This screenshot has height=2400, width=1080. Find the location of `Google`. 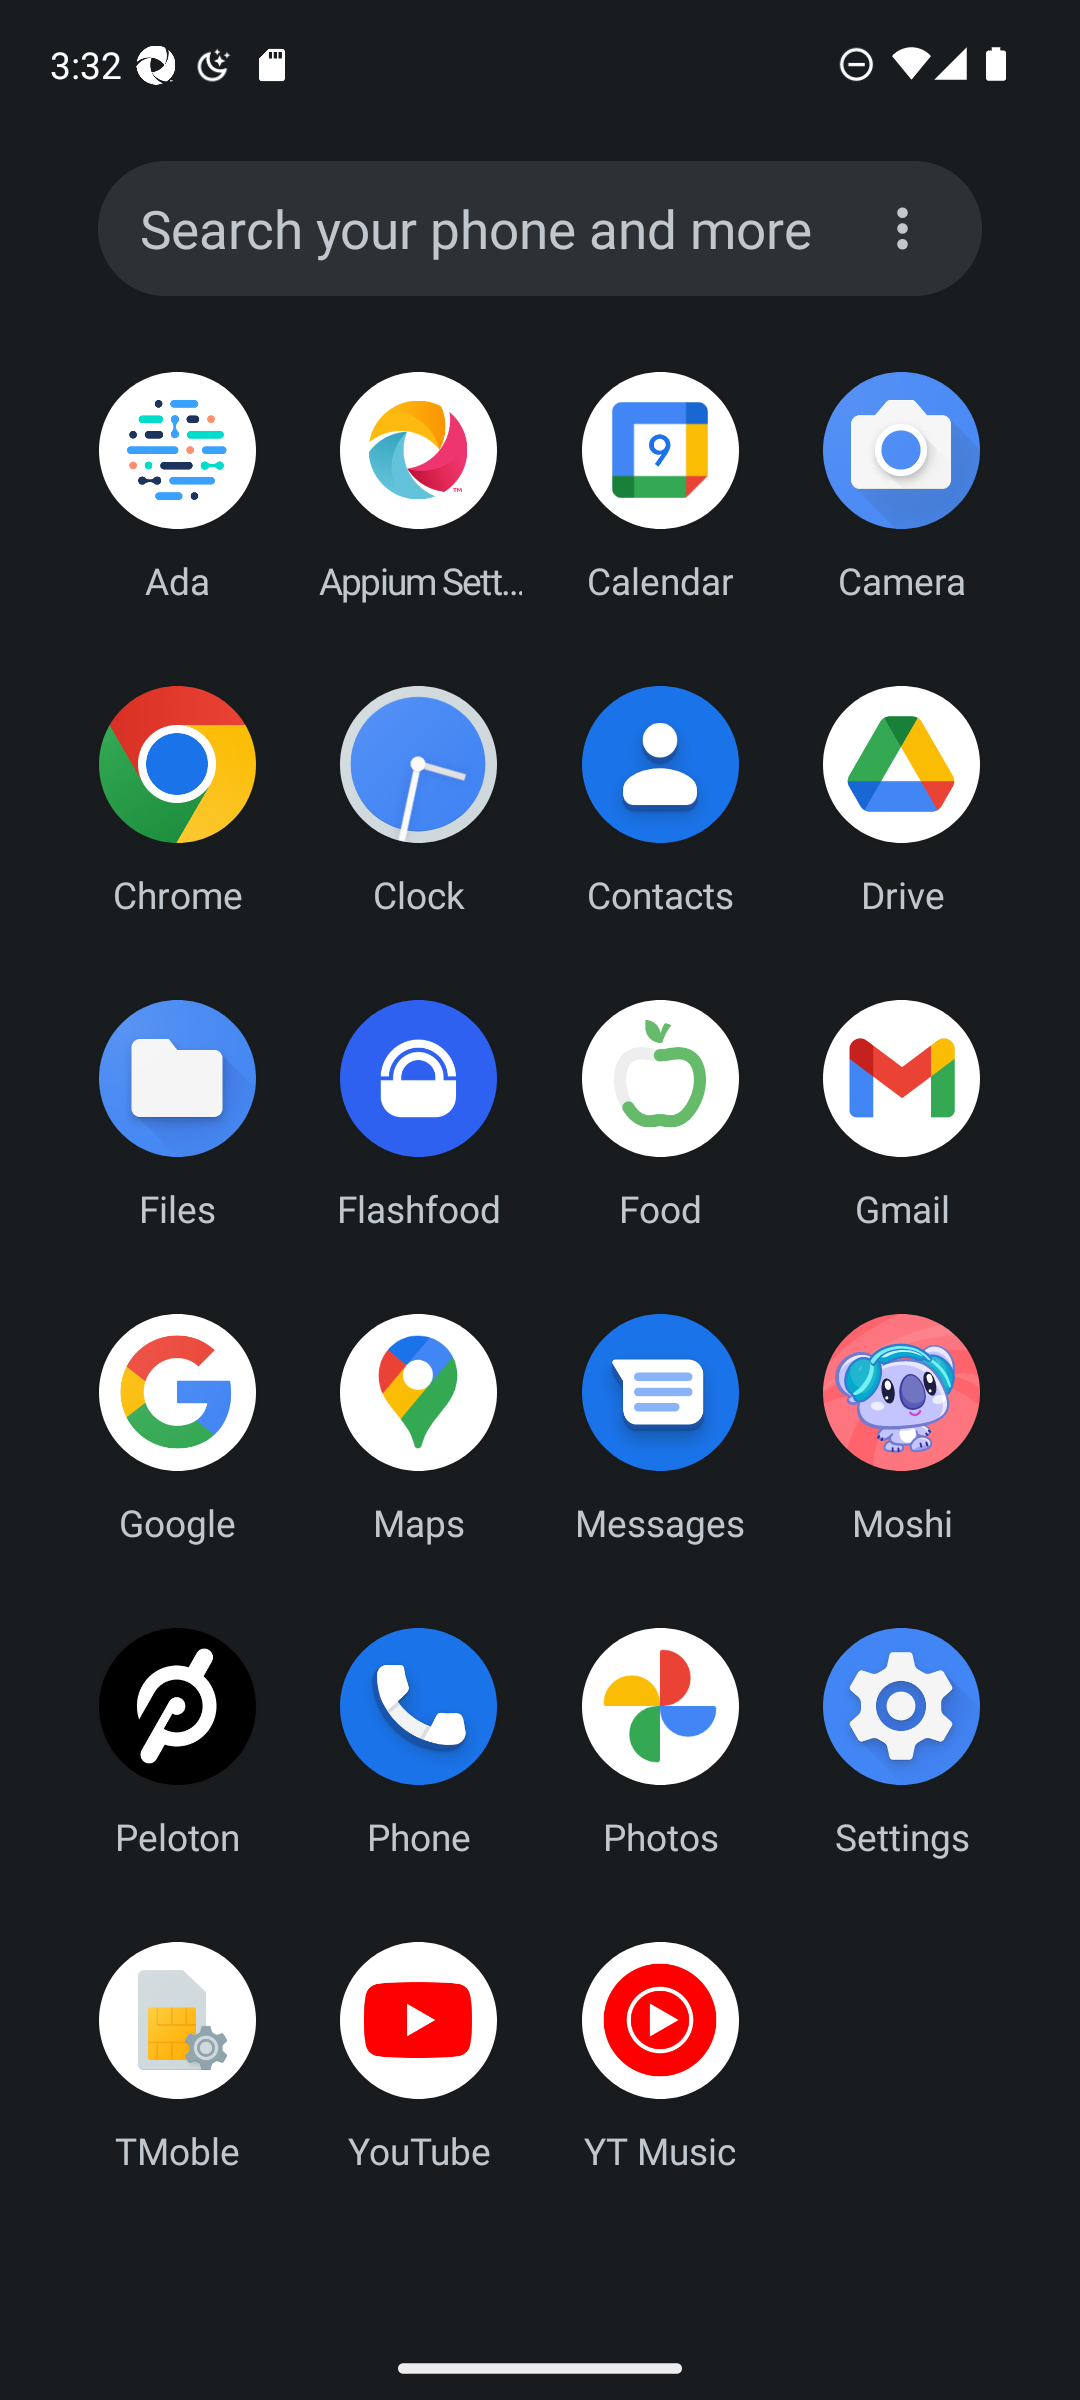

Google is located at coordinates (178, 1426).